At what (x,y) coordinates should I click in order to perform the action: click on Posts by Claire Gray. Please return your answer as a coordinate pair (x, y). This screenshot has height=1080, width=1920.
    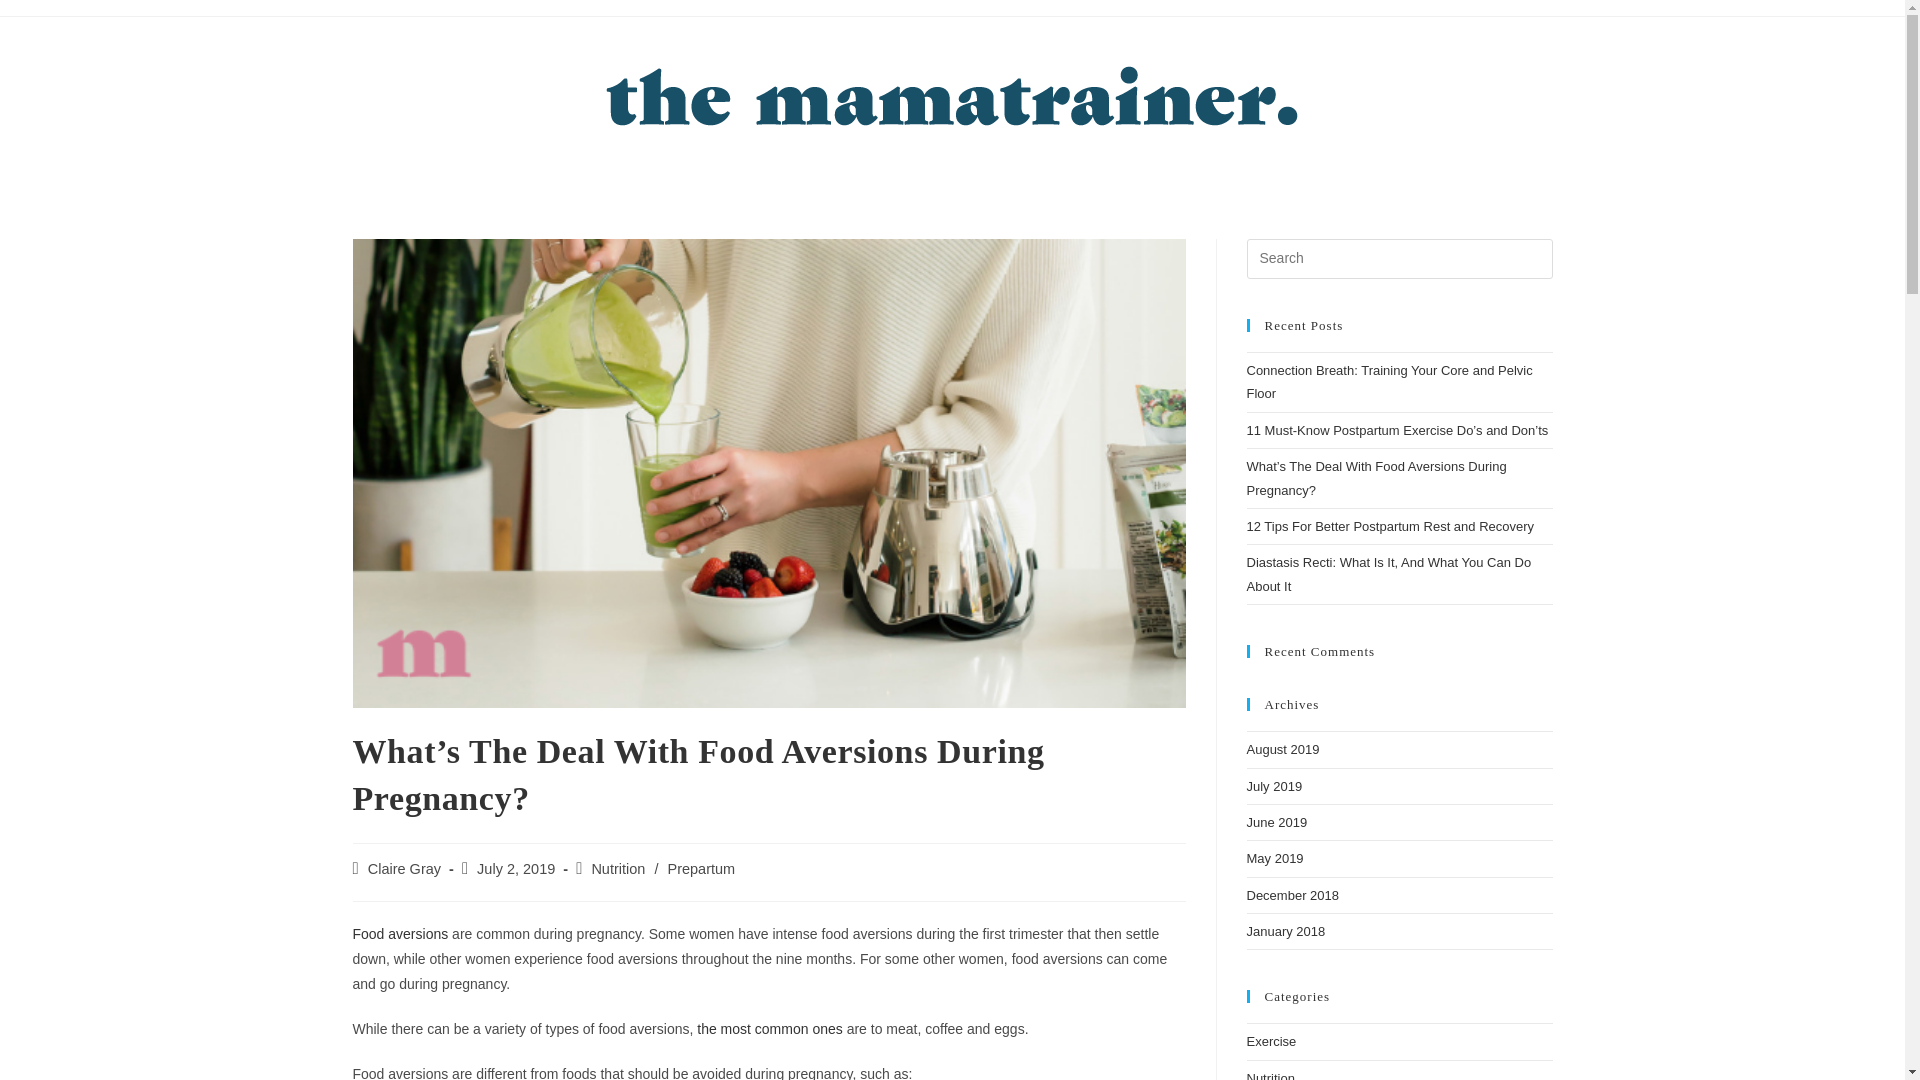
    Looking at the image, I should click on (404, 868).